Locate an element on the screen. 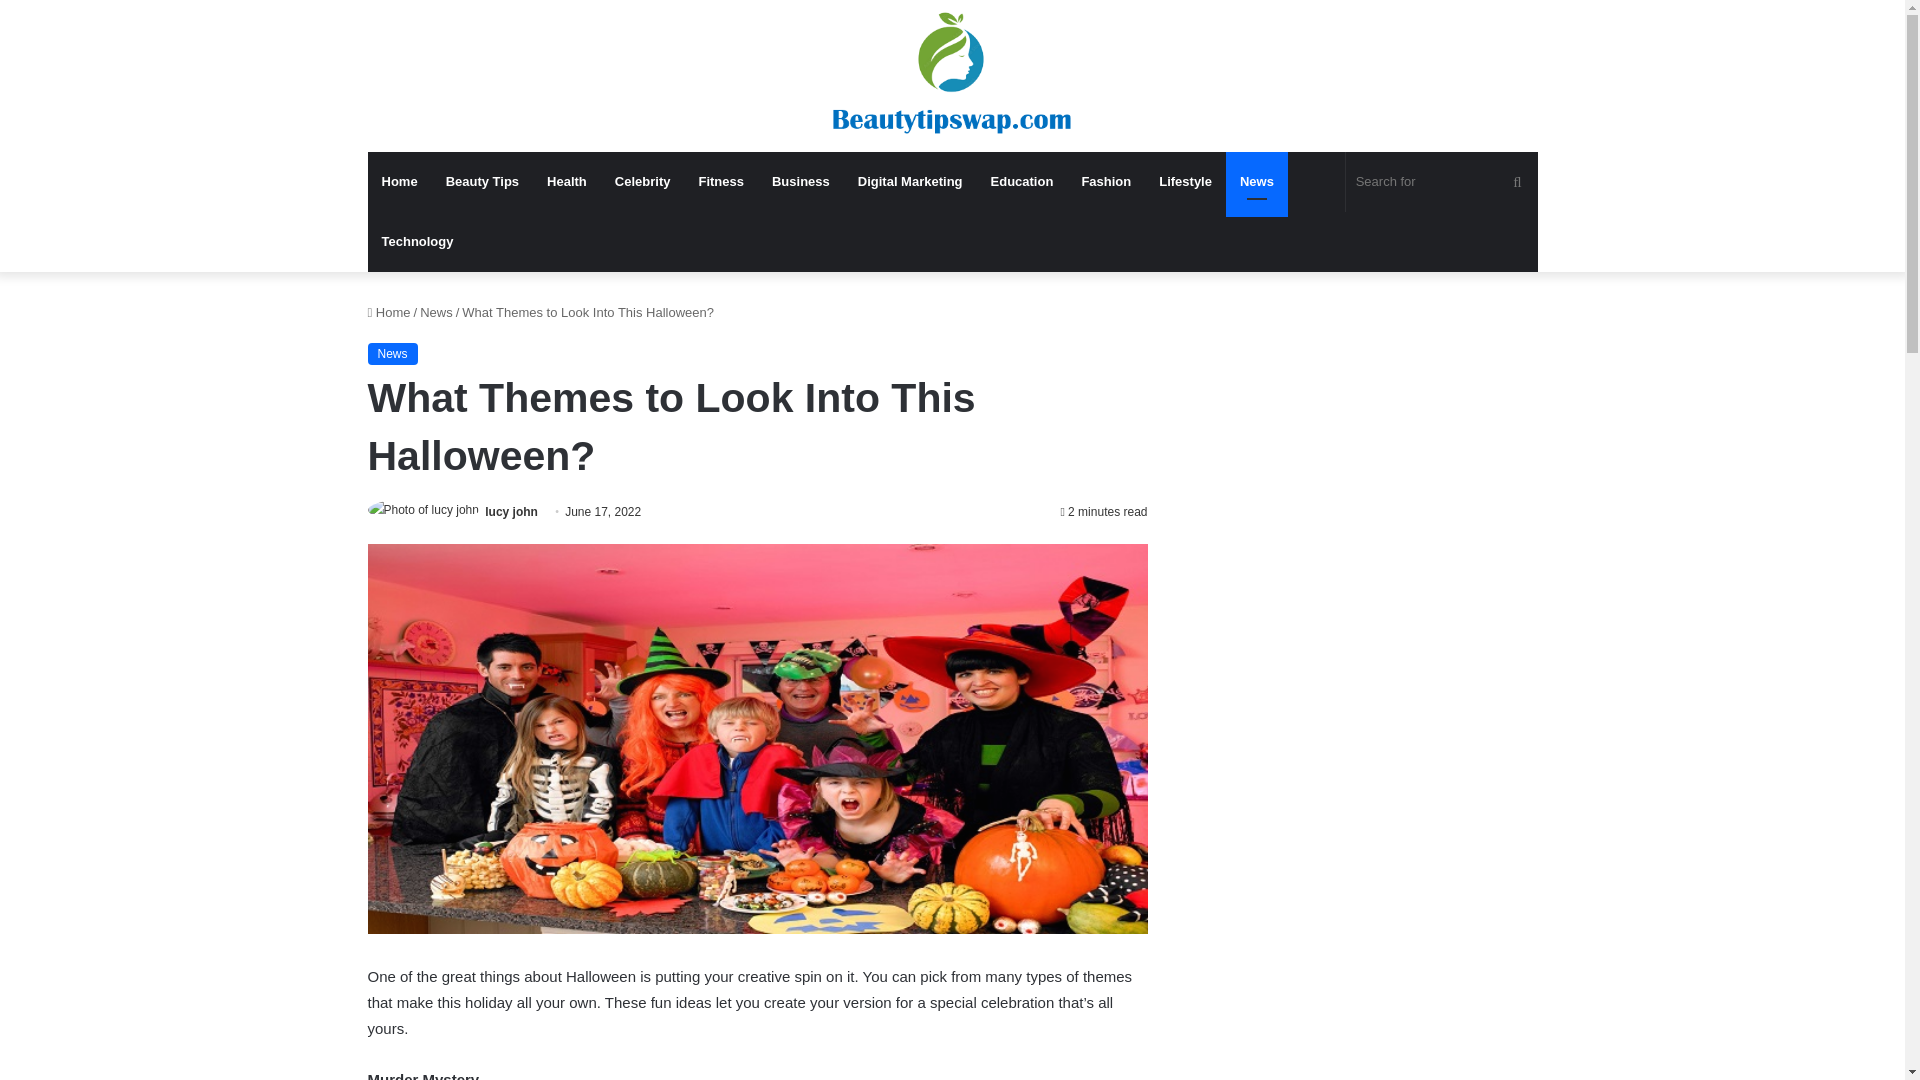  Business is located at coordinates (801, 182).